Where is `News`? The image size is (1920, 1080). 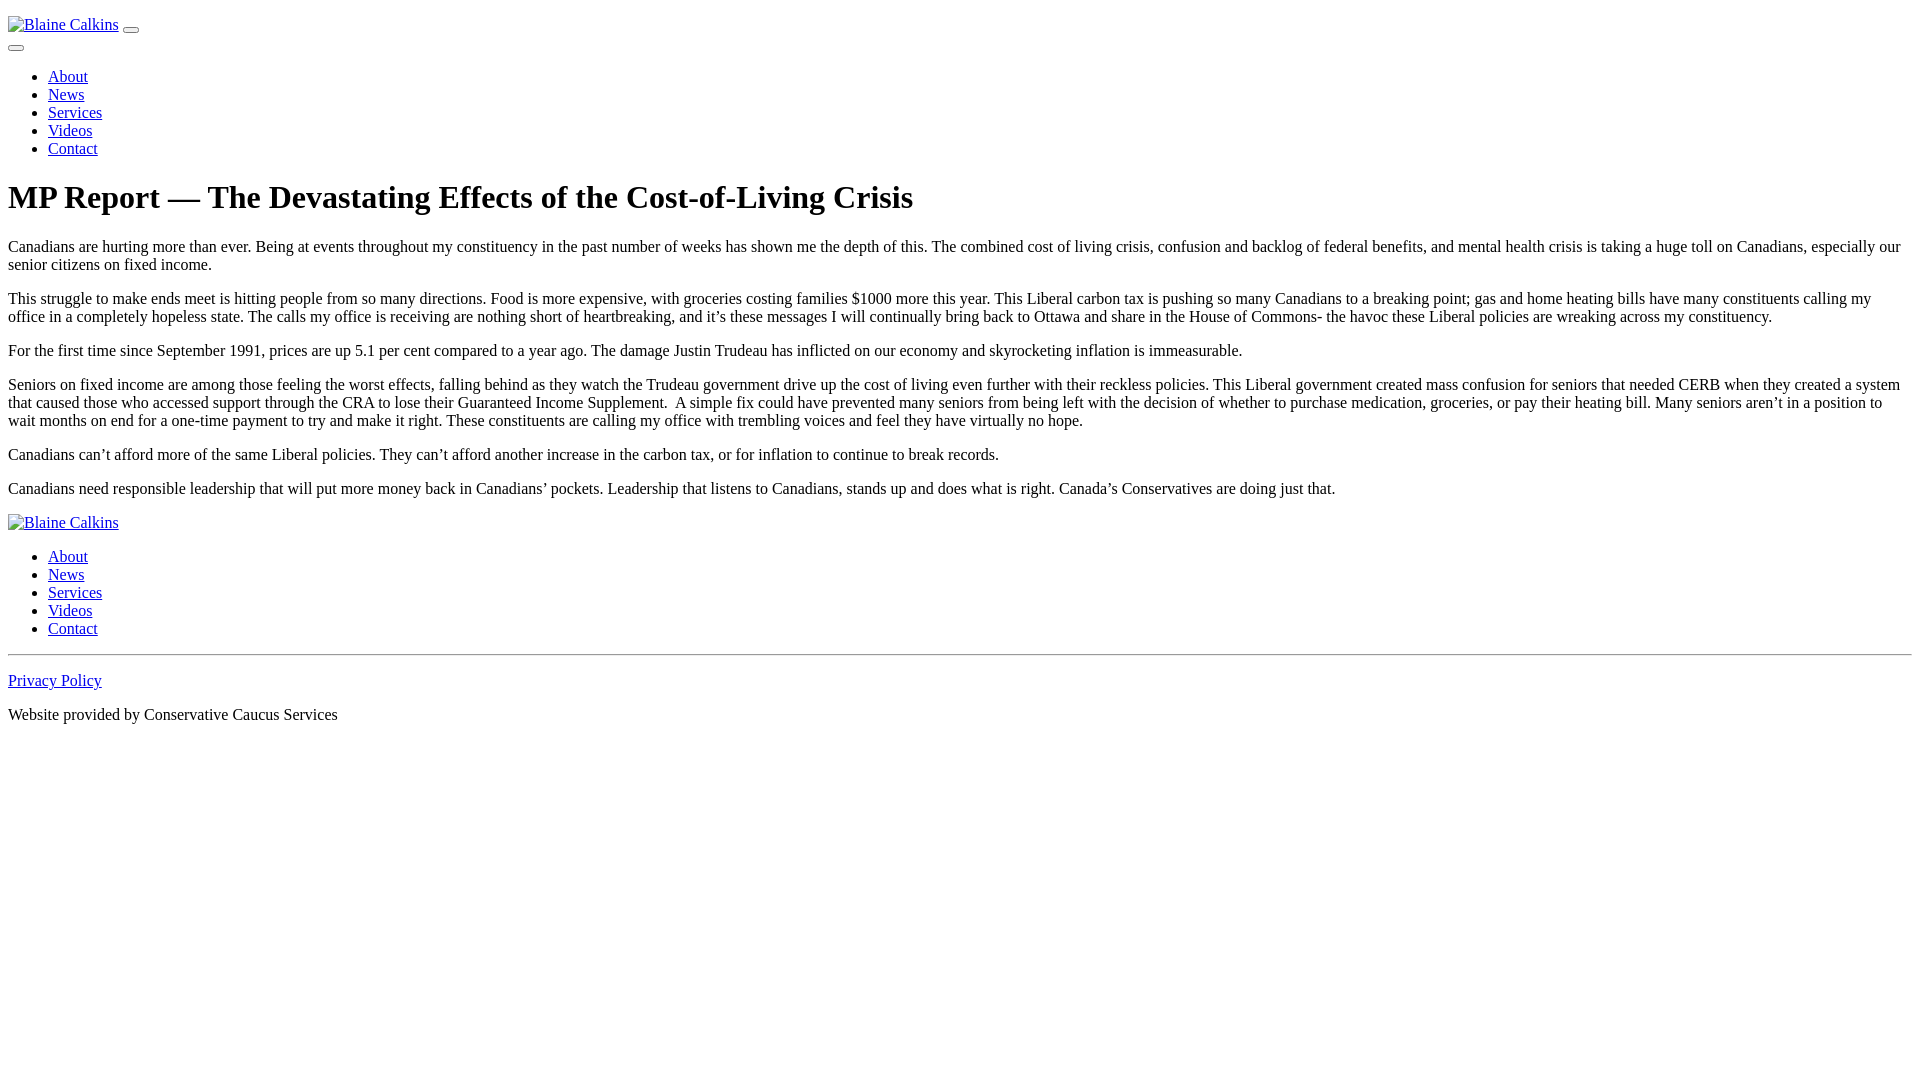 News is located at coordinates (66, 574).